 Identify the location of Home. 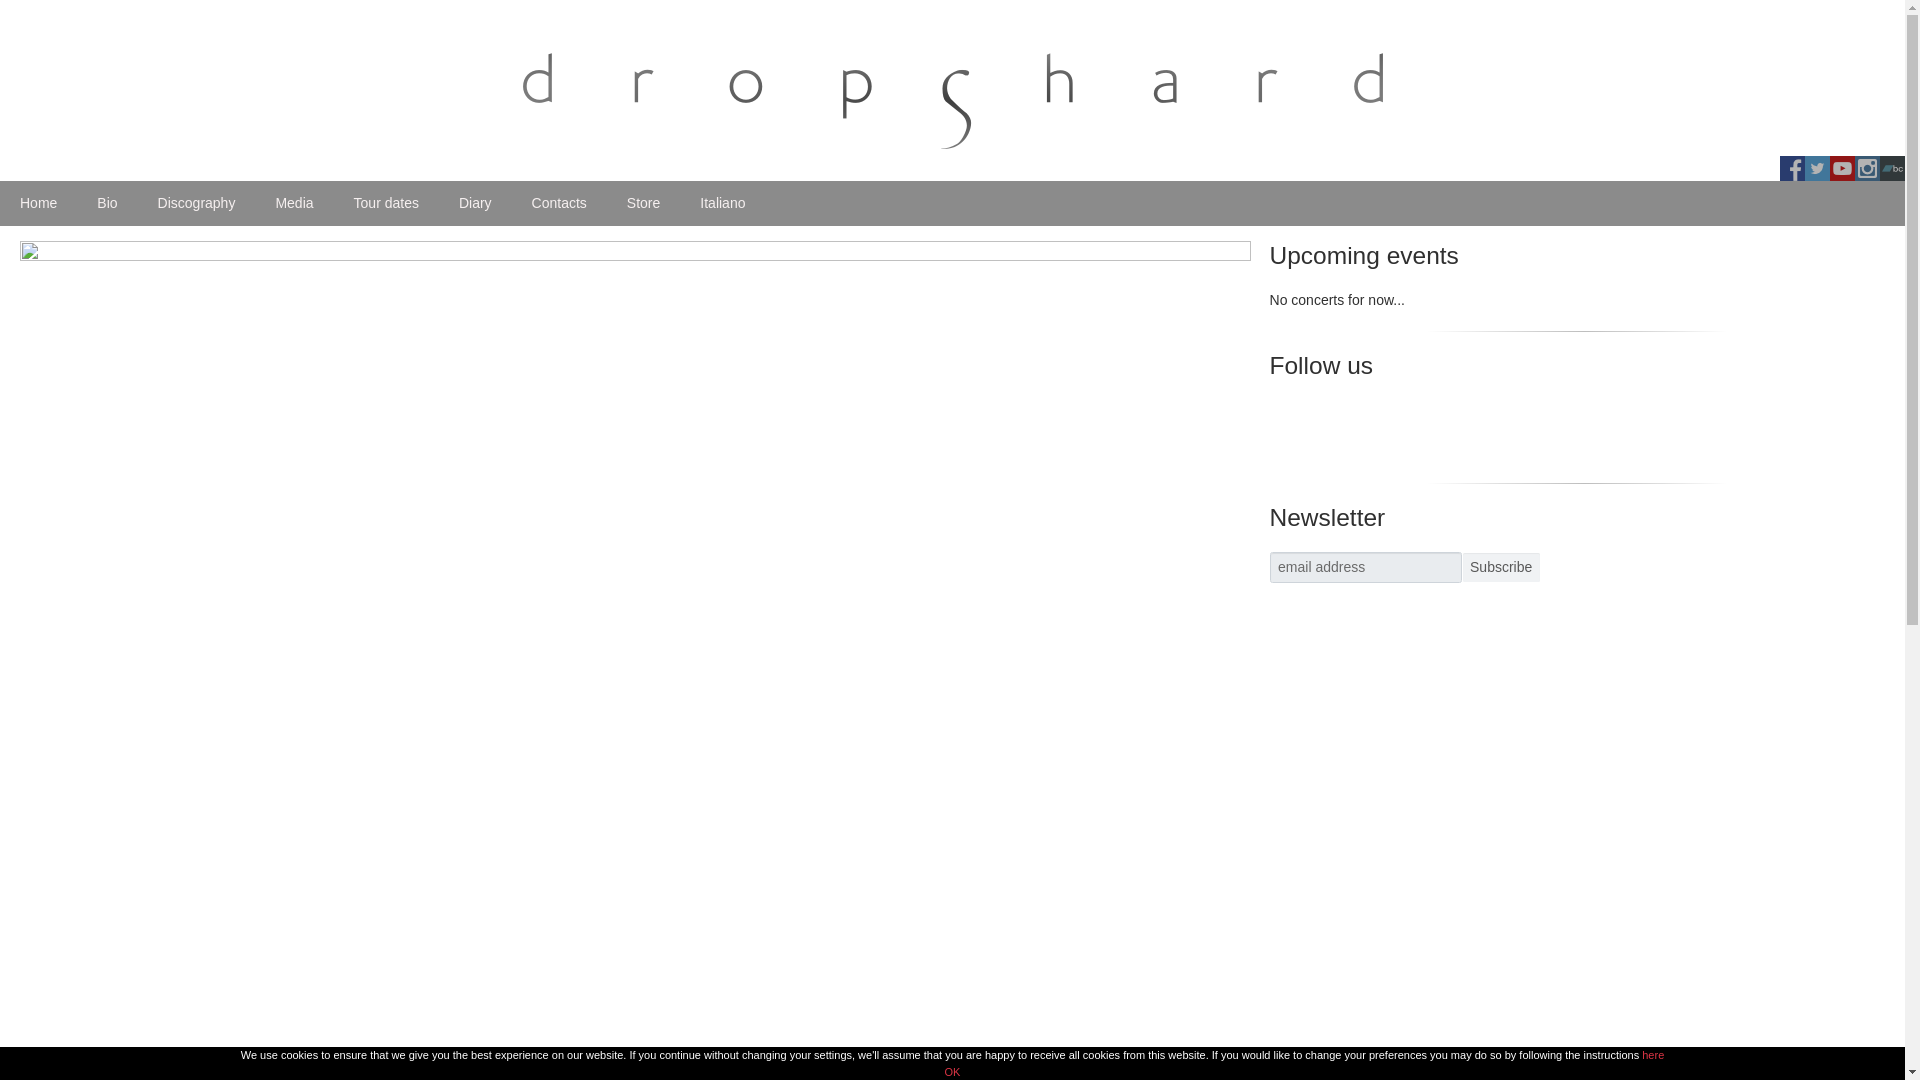
(38, 203).